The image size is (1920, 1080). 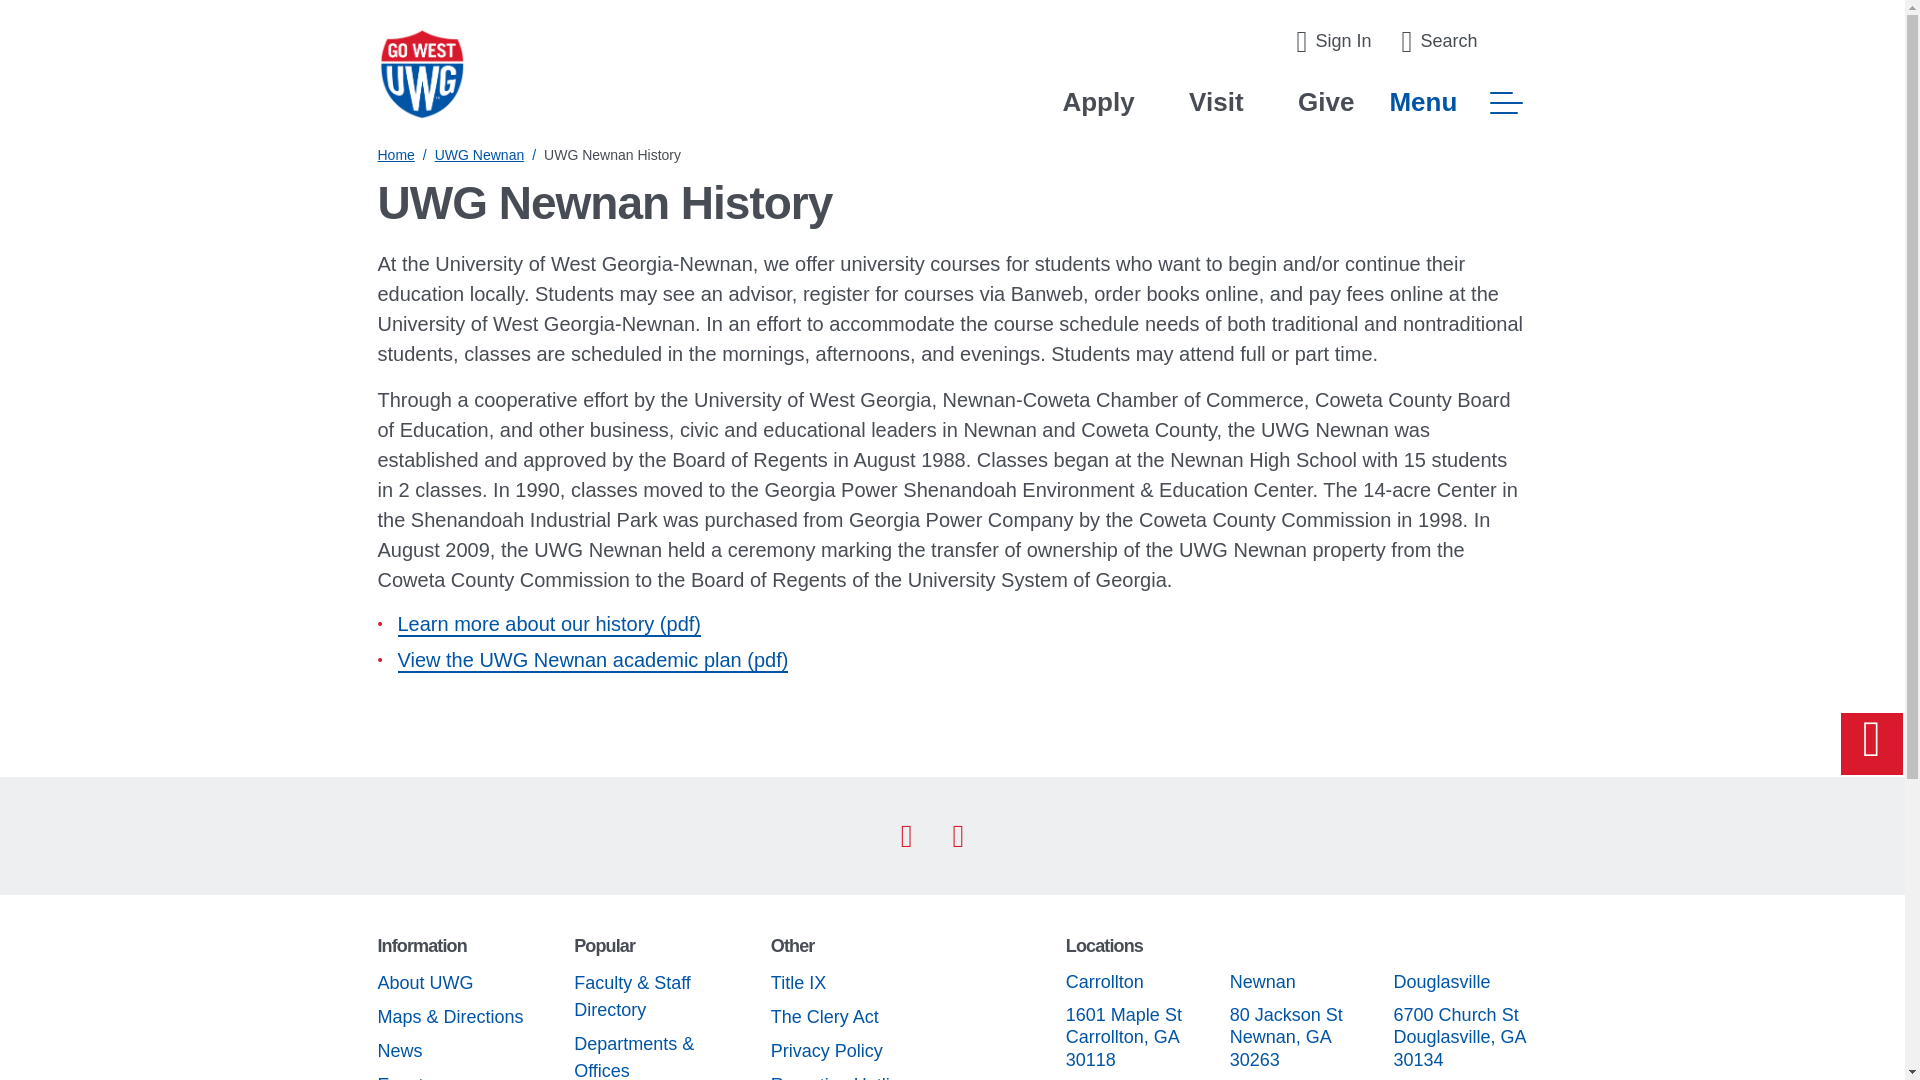 I want to click on Sign In, so click(x=1333, y=42).